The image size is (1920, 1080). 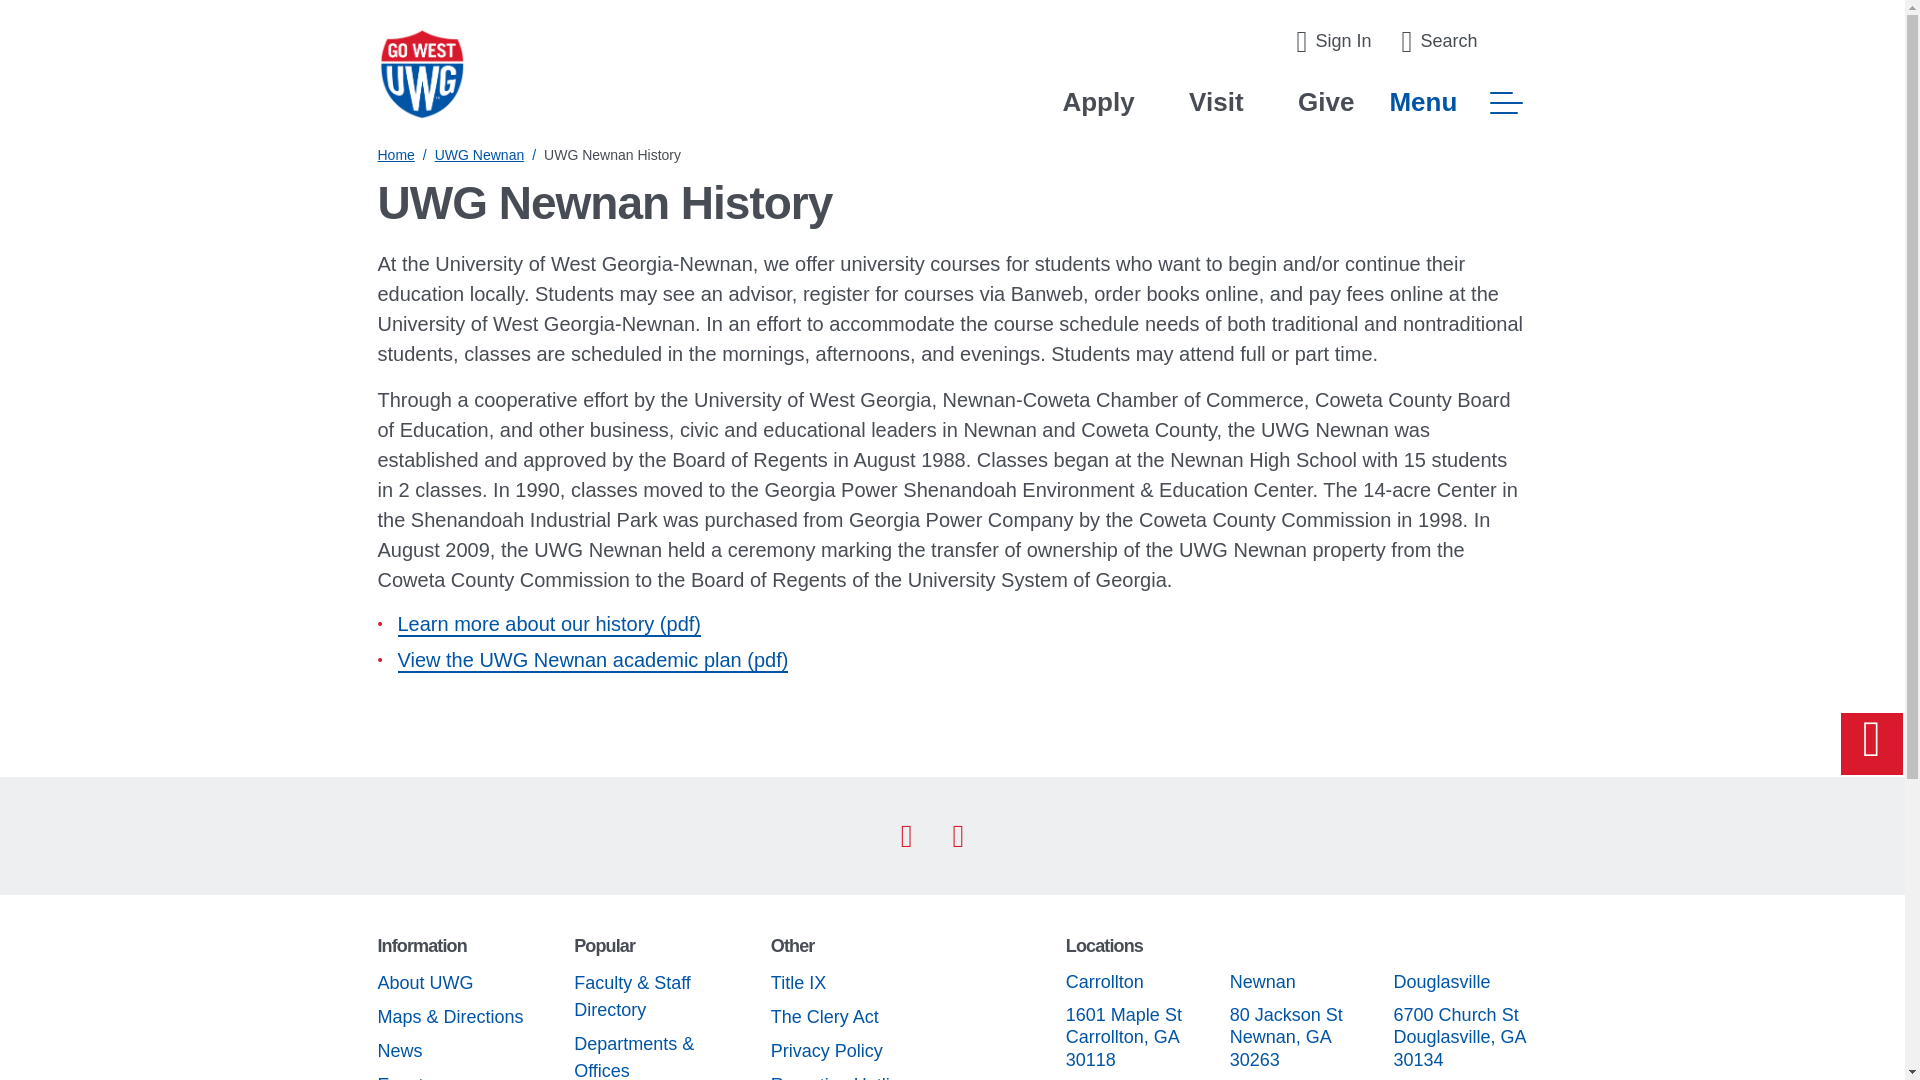 I want to click on Sign In, so click(x=1333, y=42).